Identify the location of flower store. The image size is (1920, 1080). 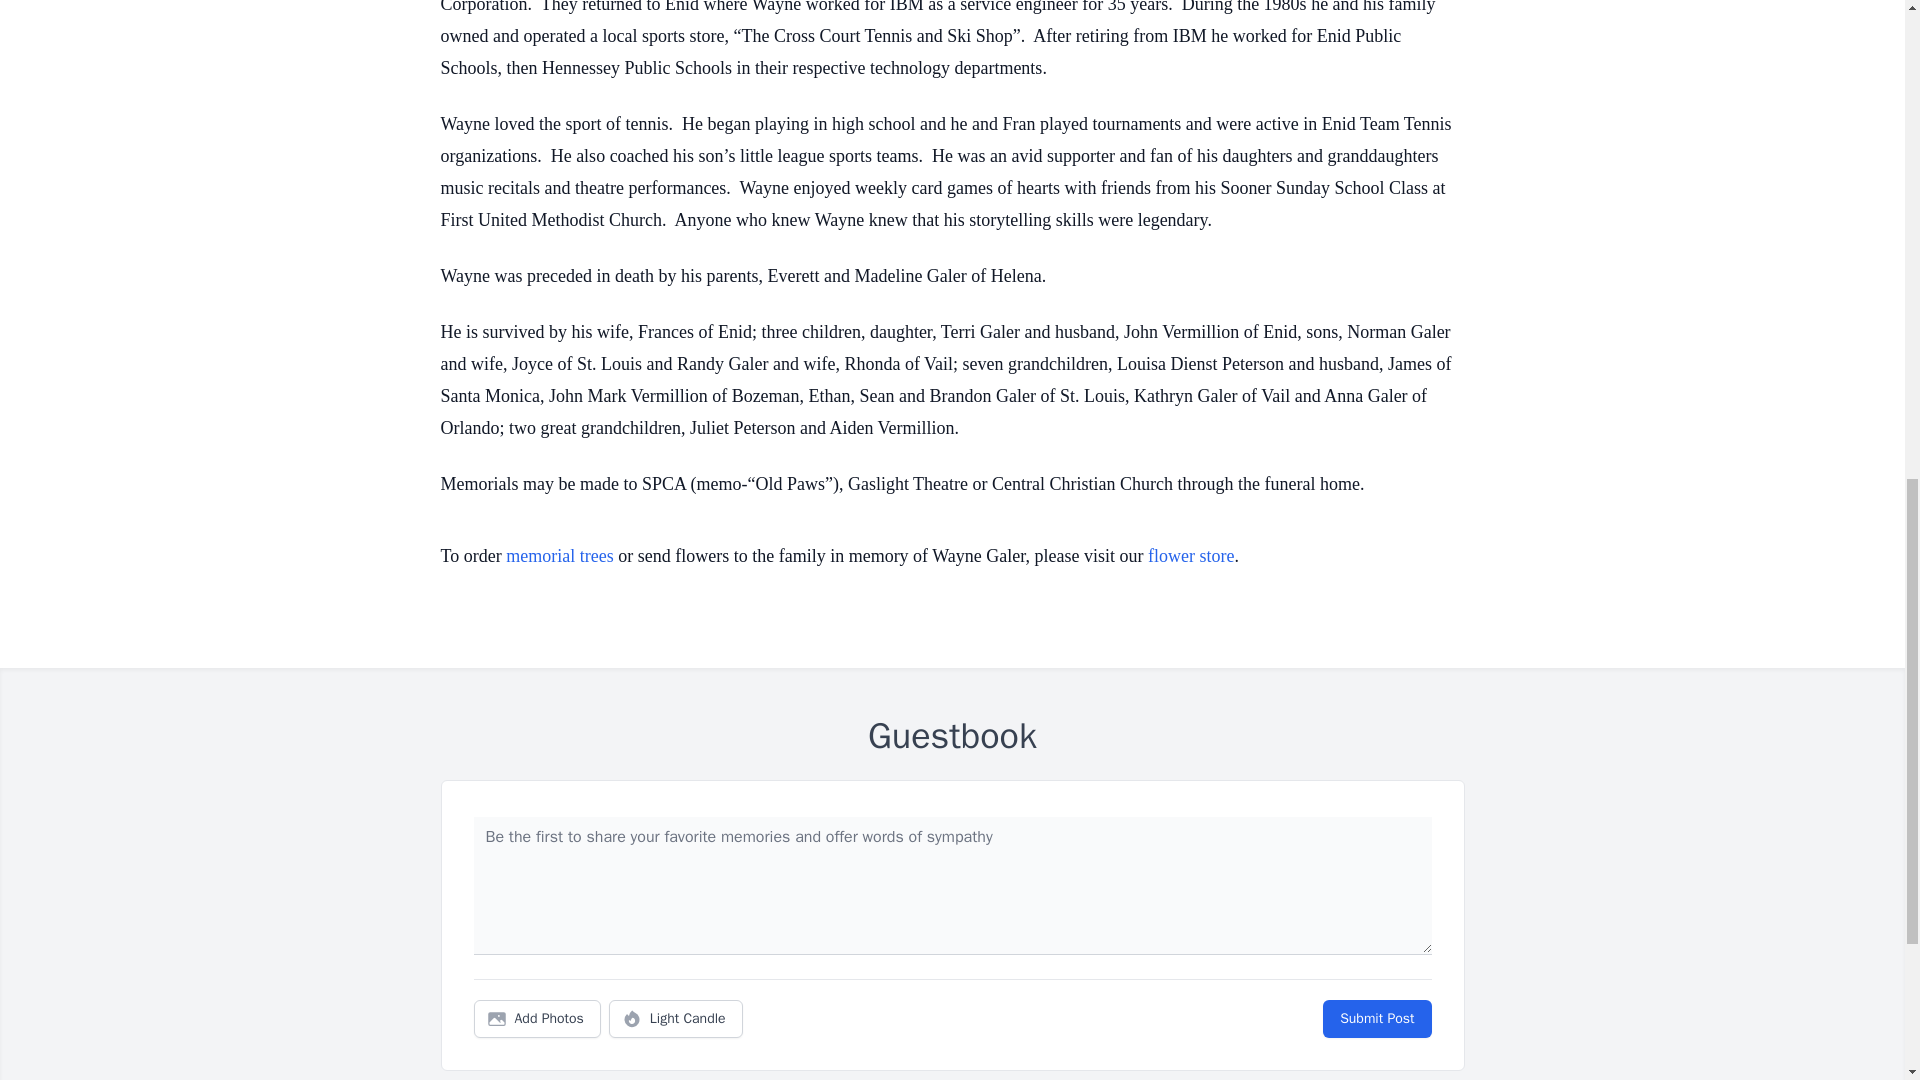
(1191, 556).